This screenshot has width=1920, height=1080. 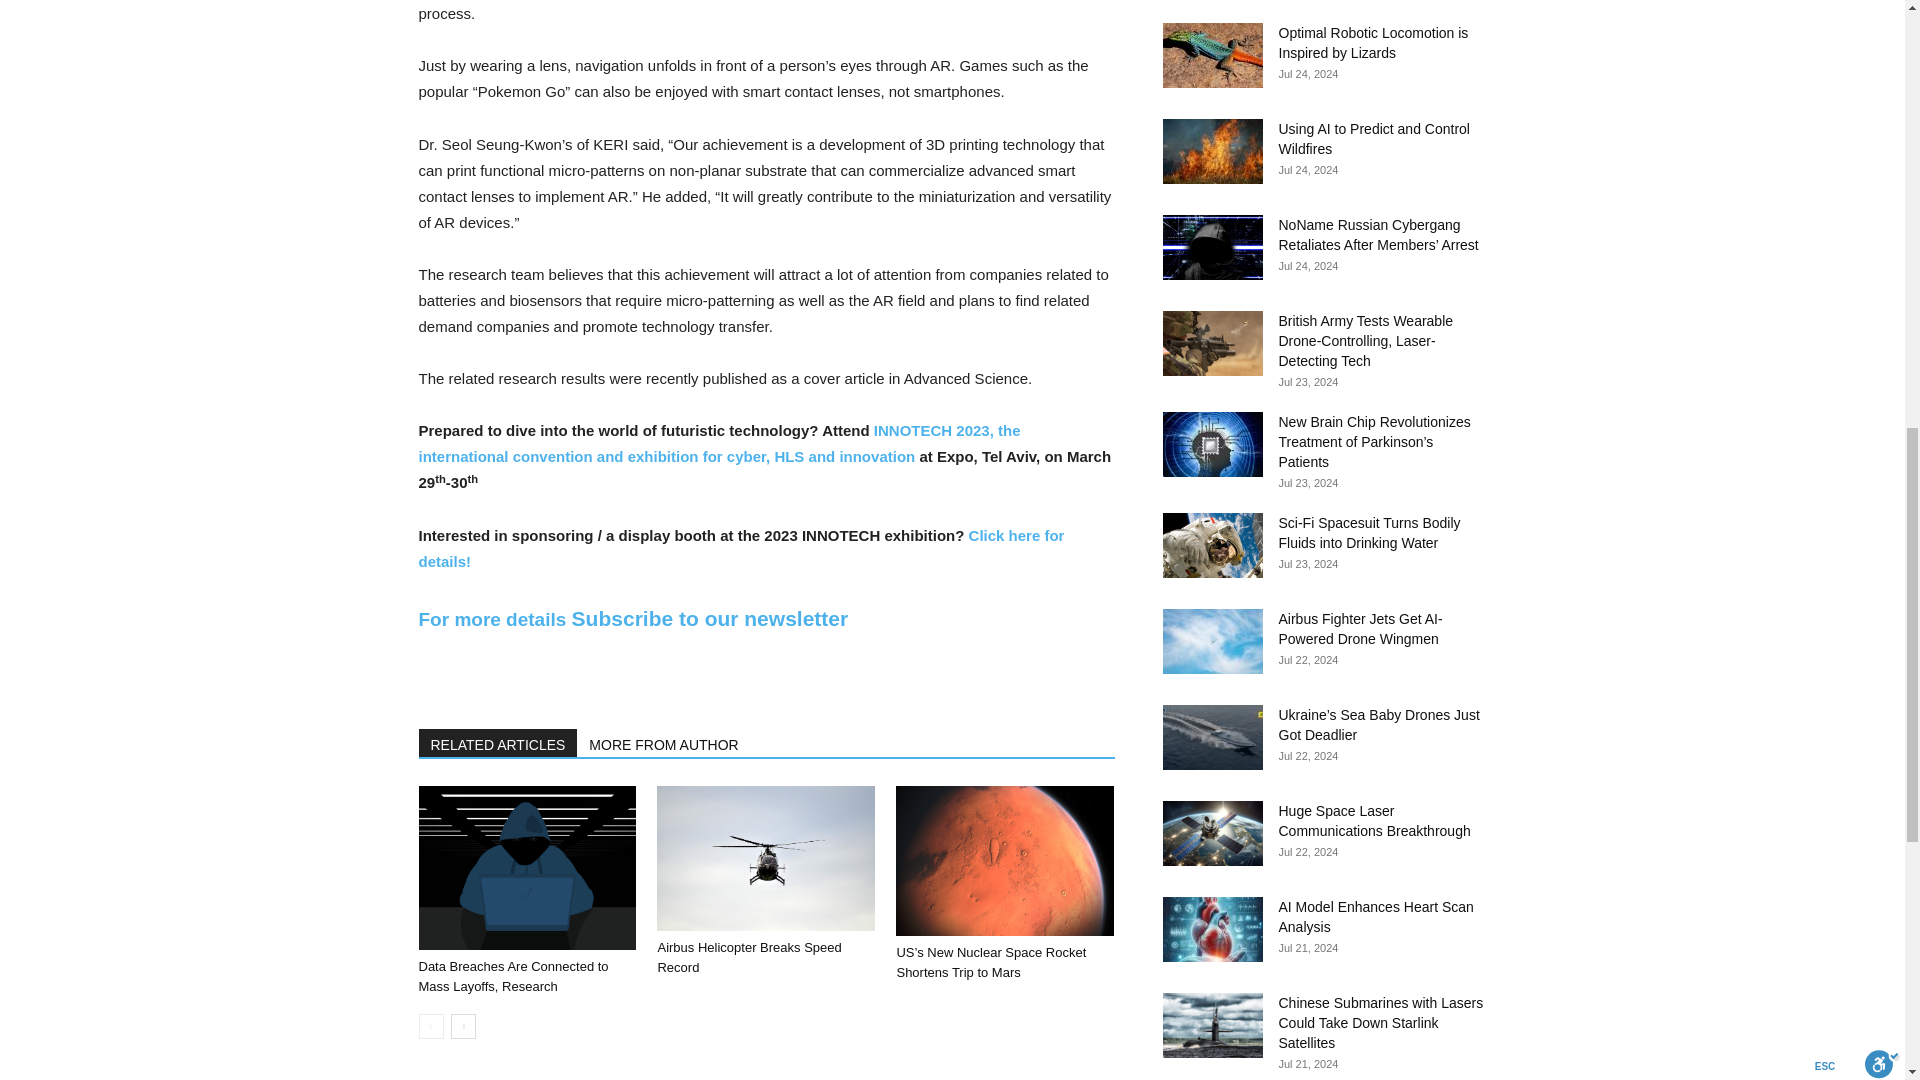 What do you see at coordinates (526, 868) in the screenshot?
I see `Data Breaches Are Connected to Mass Layoffs, Research` at bounding box center [526, 868].